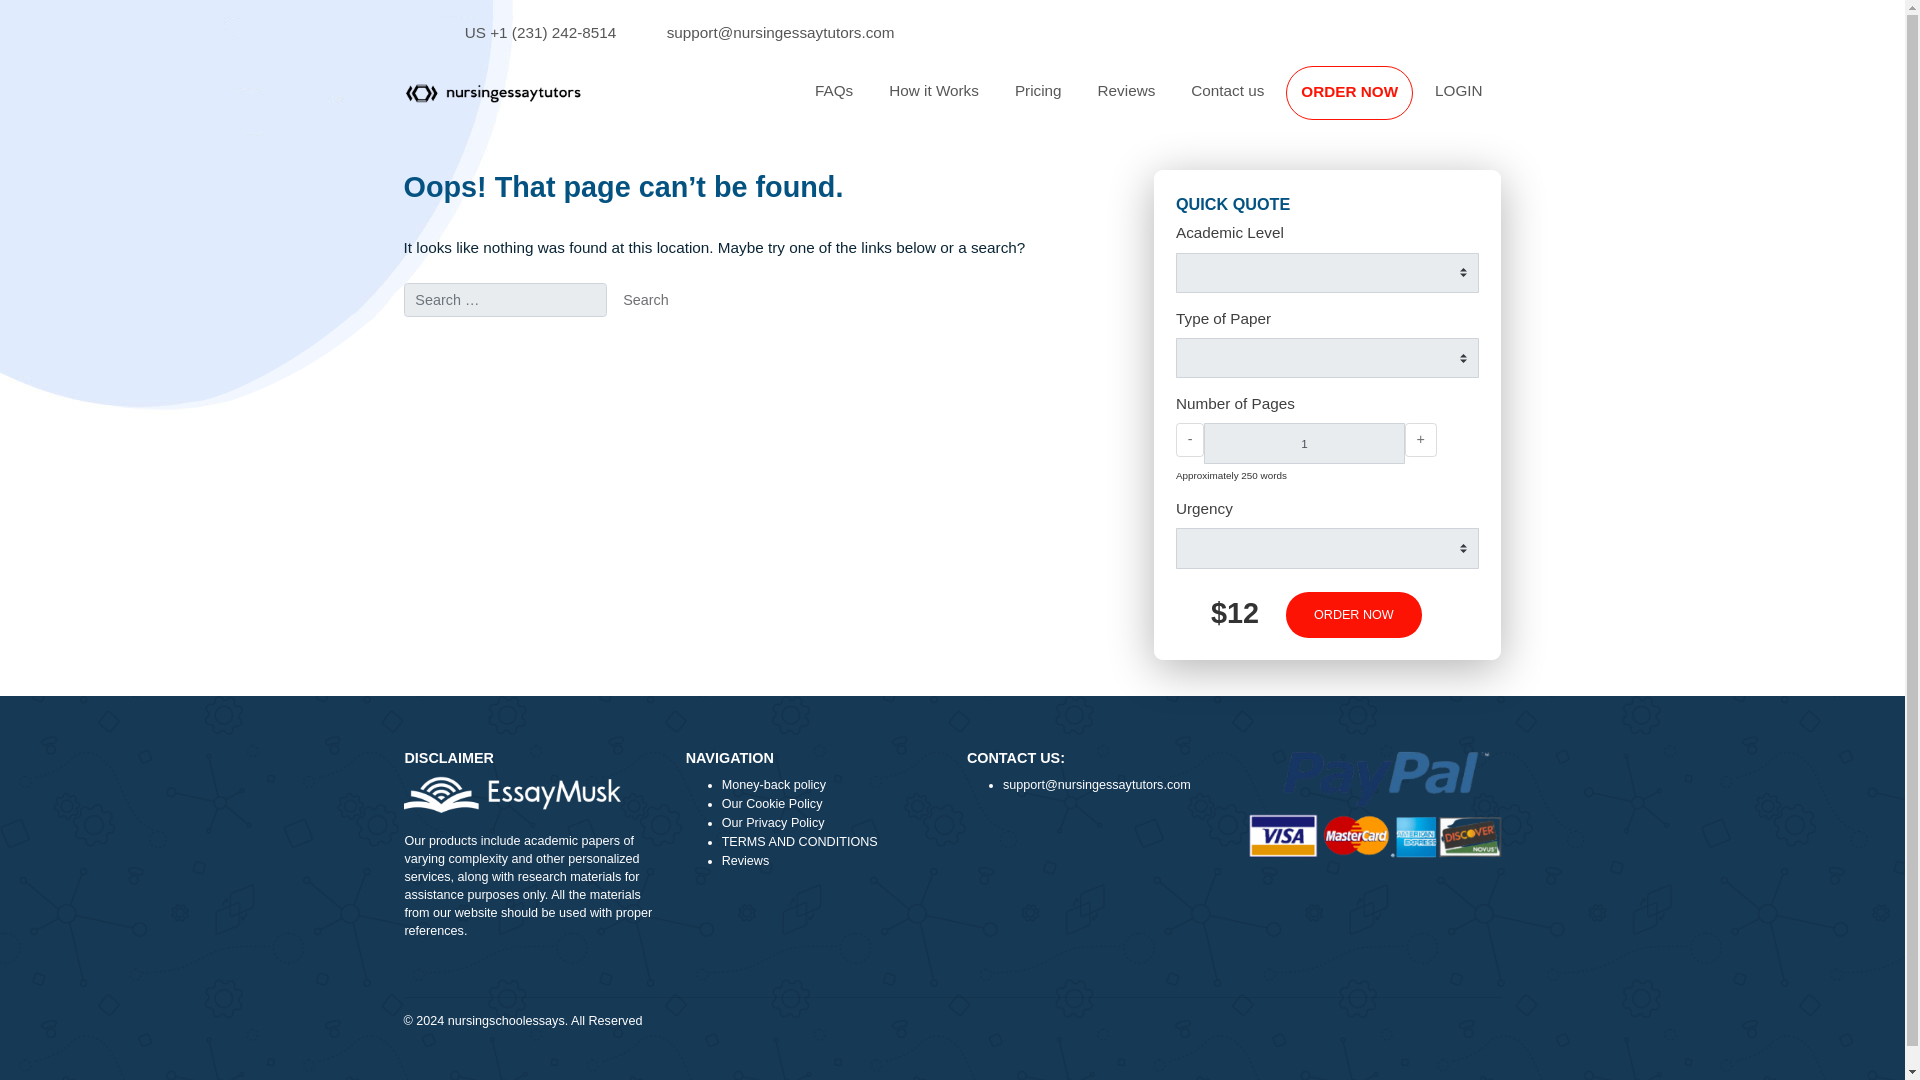 The width and height of the screenshot is (1920, 1080). I want to click on Contact us, so click(1364, 101).